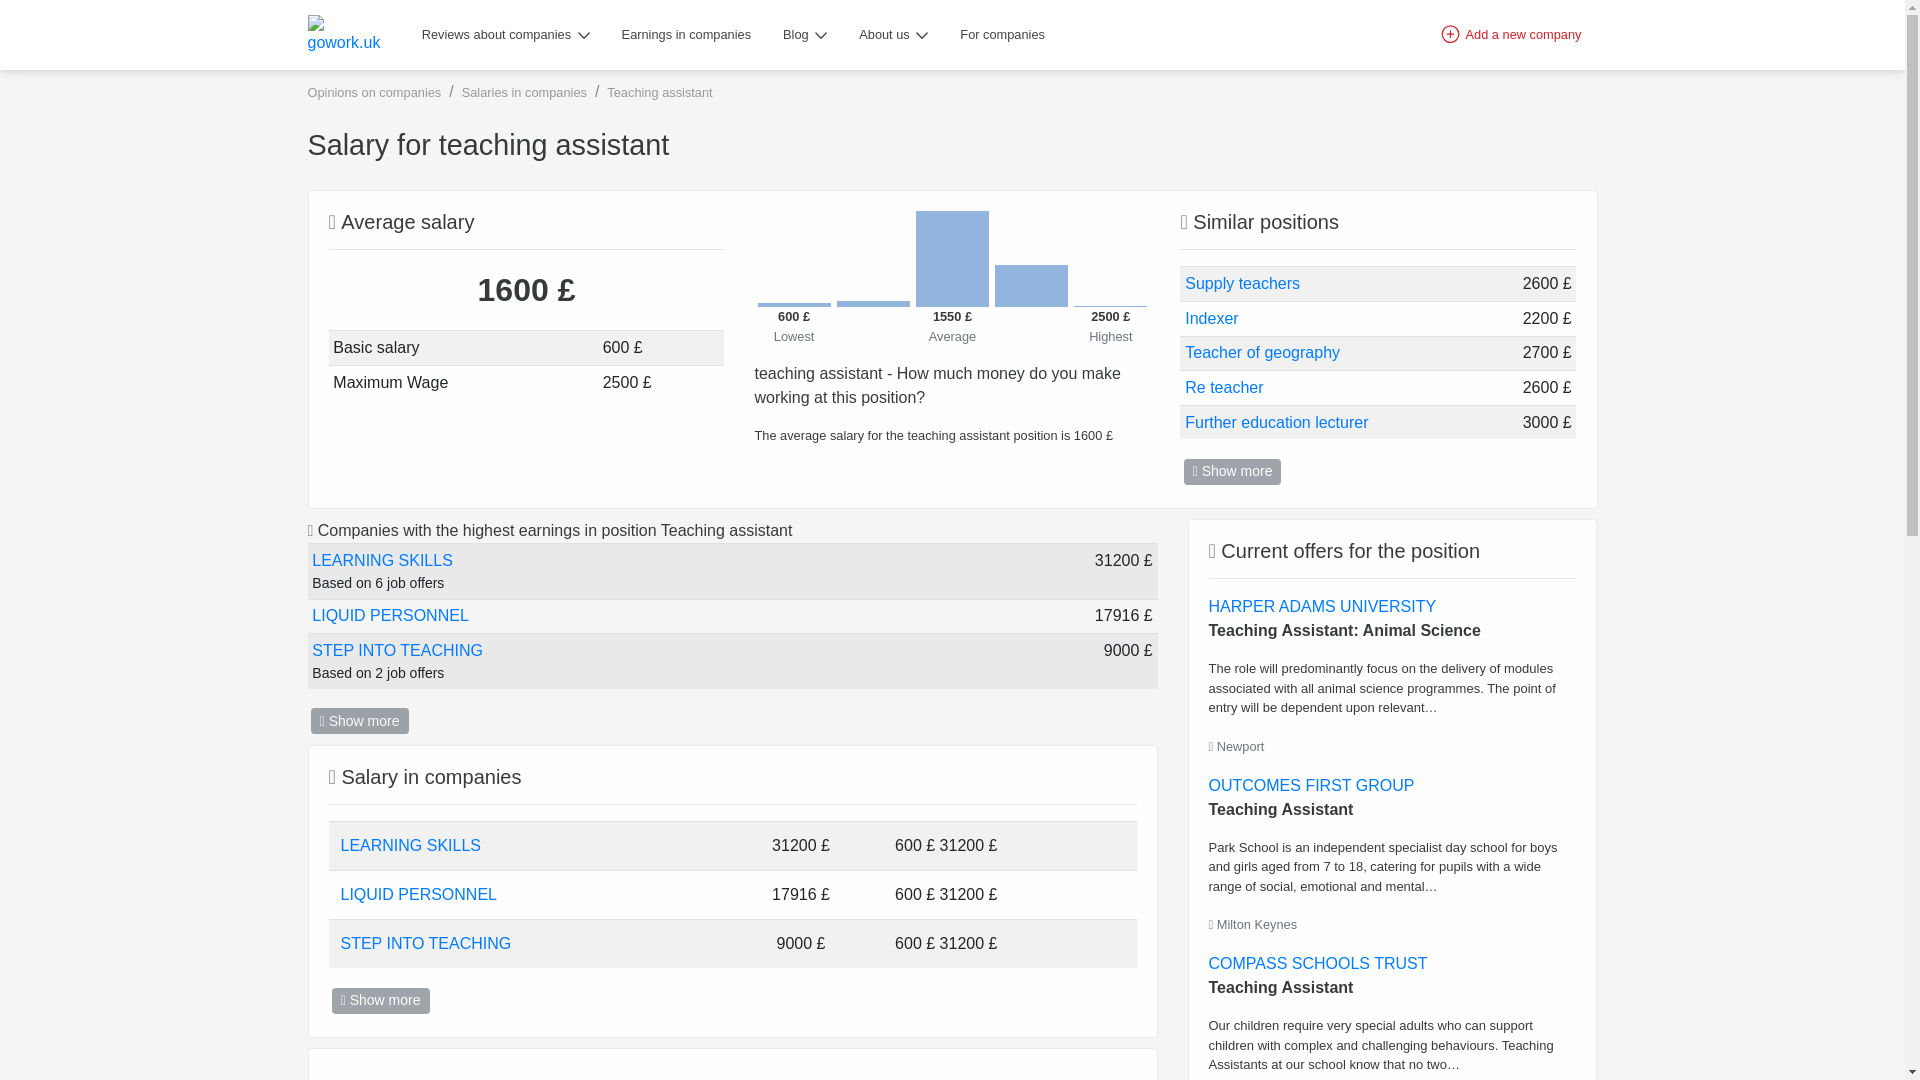 This screenshot has width=1920, height=1080. Describe the element at coordinates (659, 92) in the screenshot. I see `Teaching assistant` at that location.